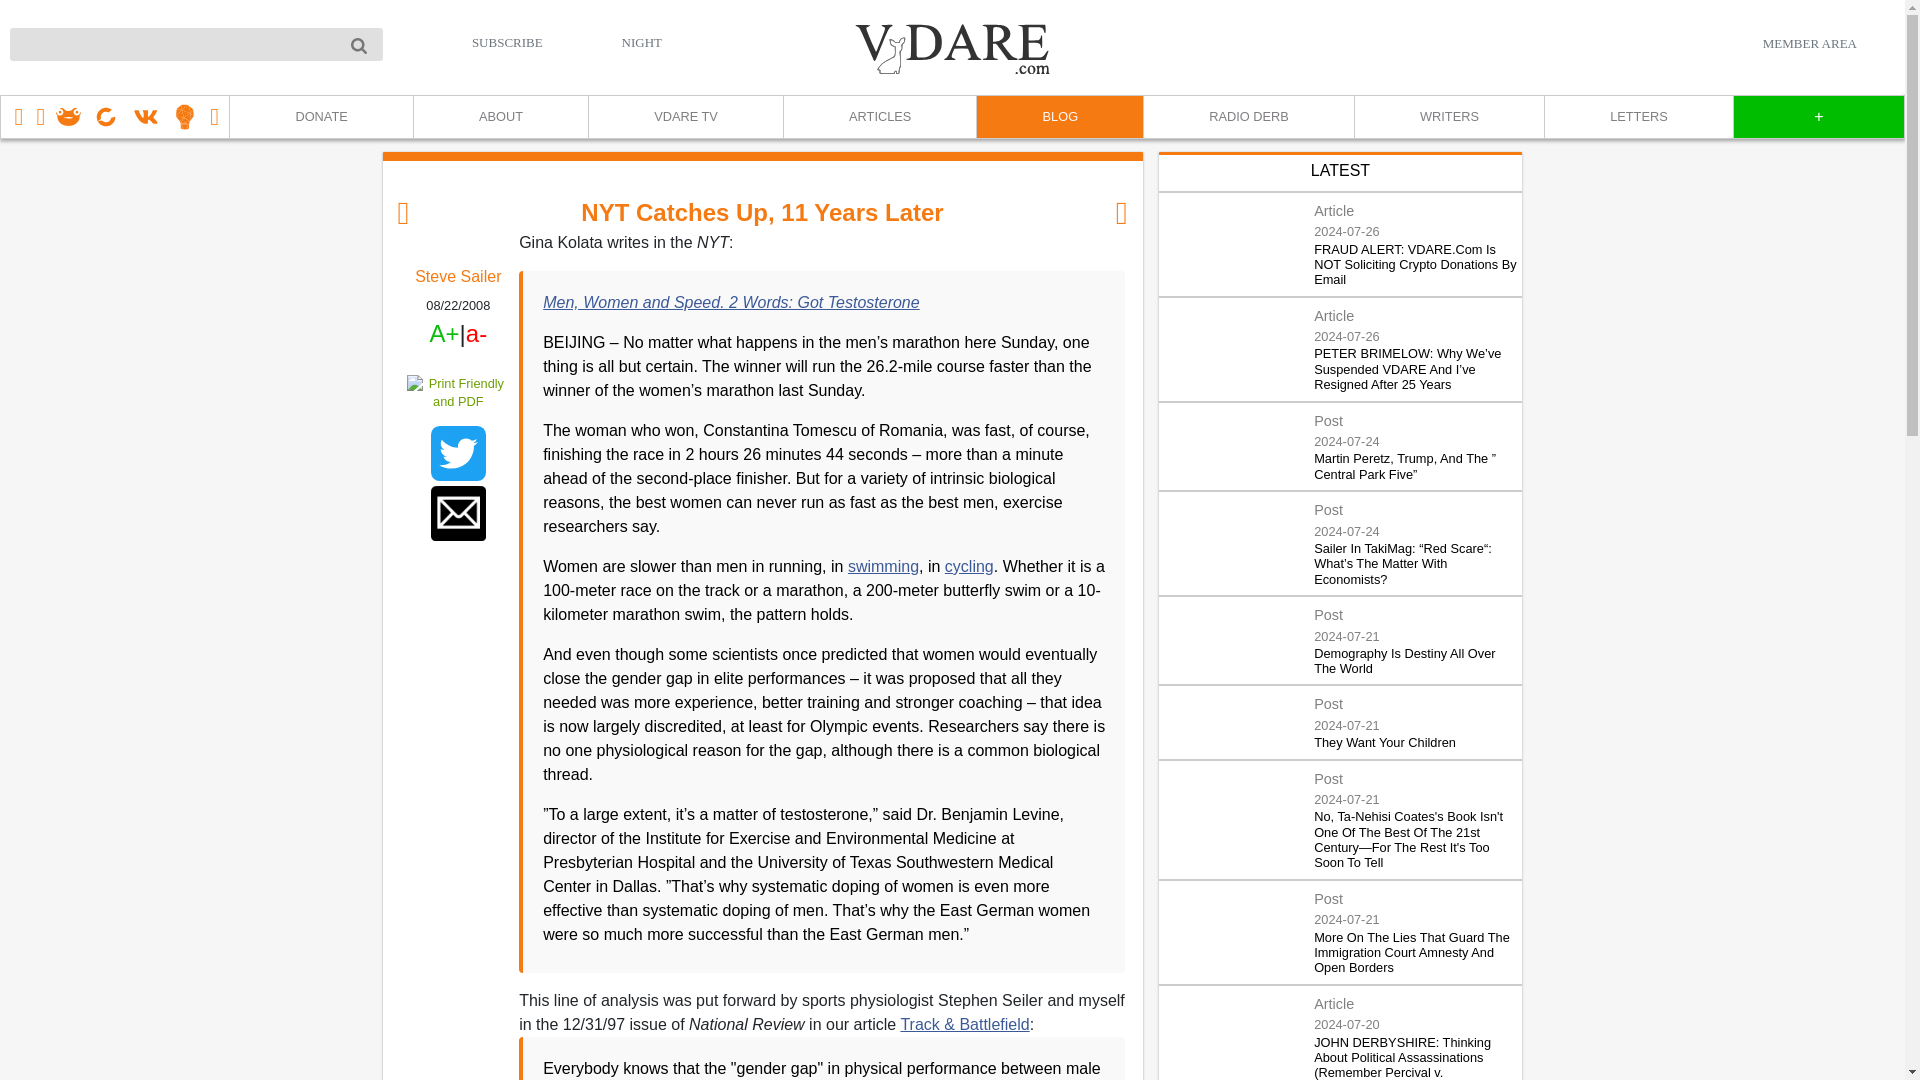 The height and width of the screenshot is (1080, 1920). I want to click on SUBSCRIBE, so click(508, 42).